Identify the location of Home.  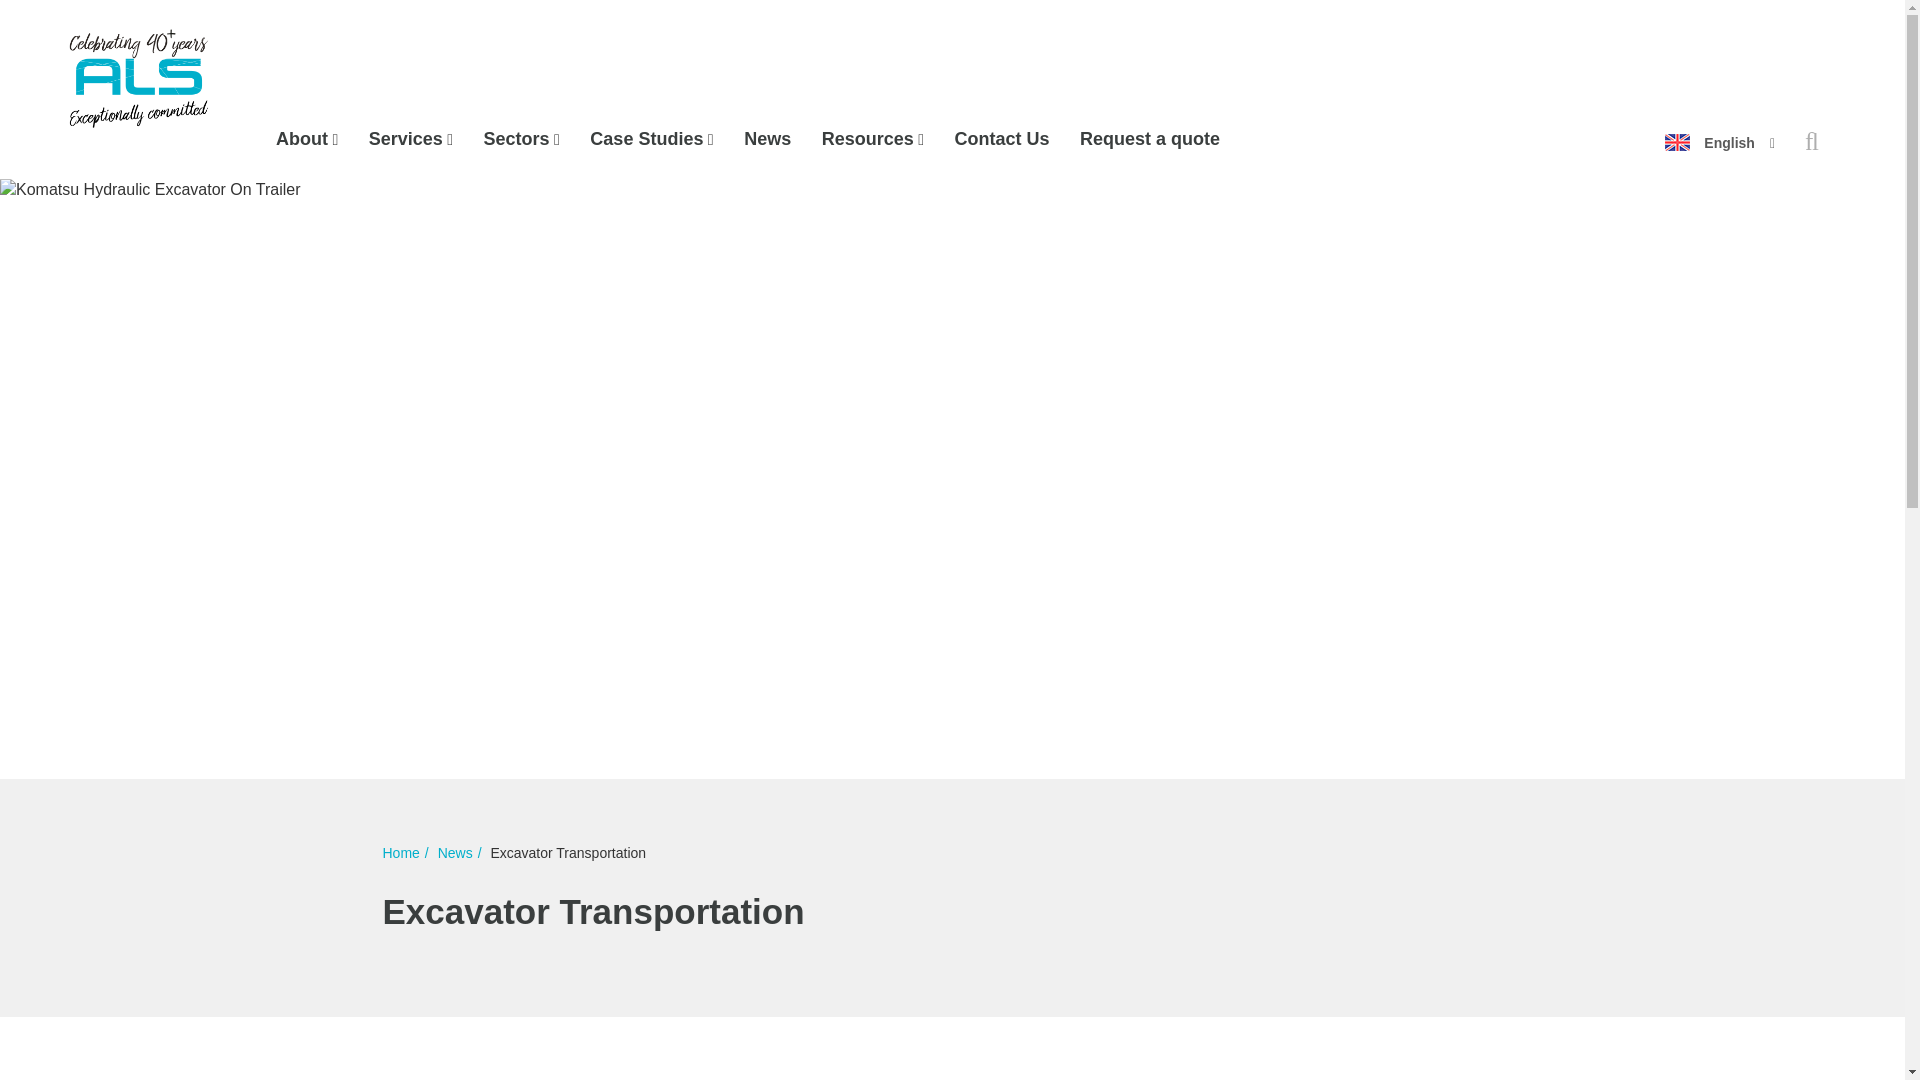
(140, 89).